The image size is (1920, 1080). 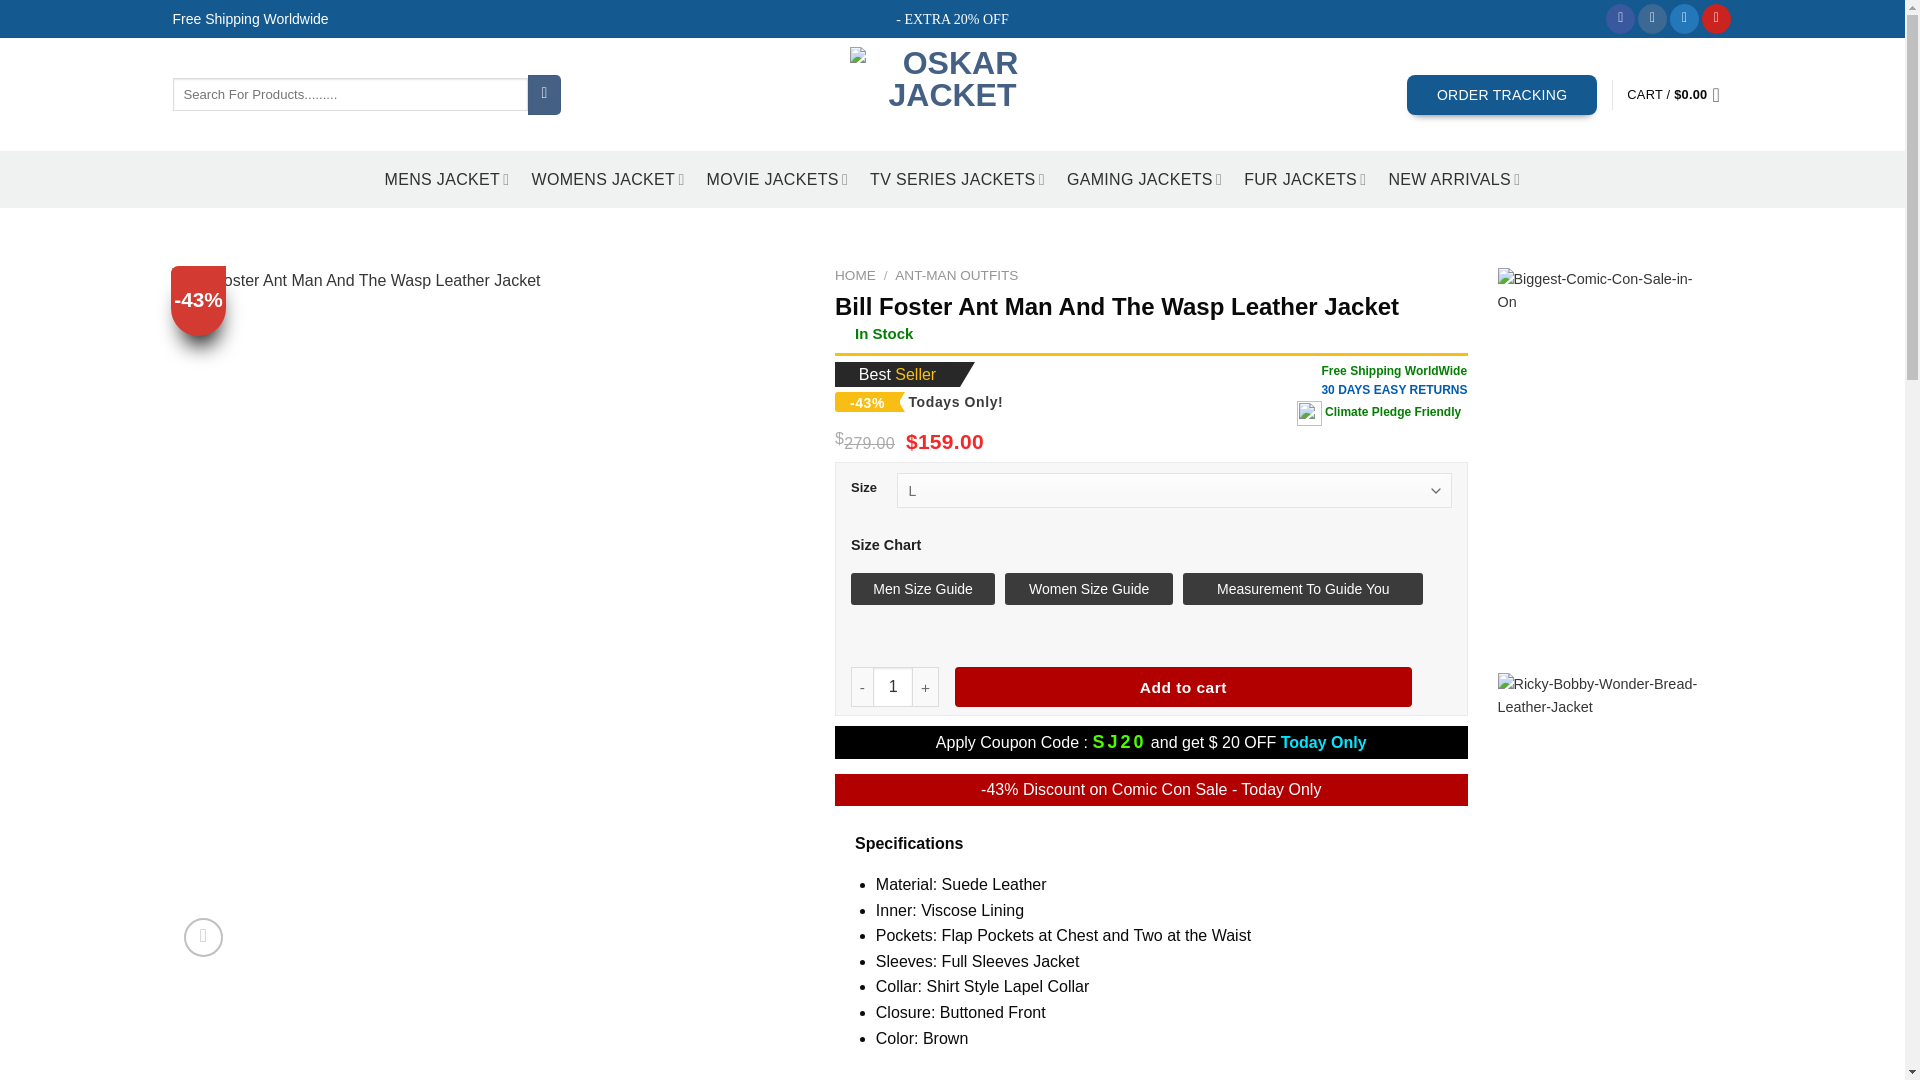 I want to click on Follow on Twitter, so click(x=1684, y=18).